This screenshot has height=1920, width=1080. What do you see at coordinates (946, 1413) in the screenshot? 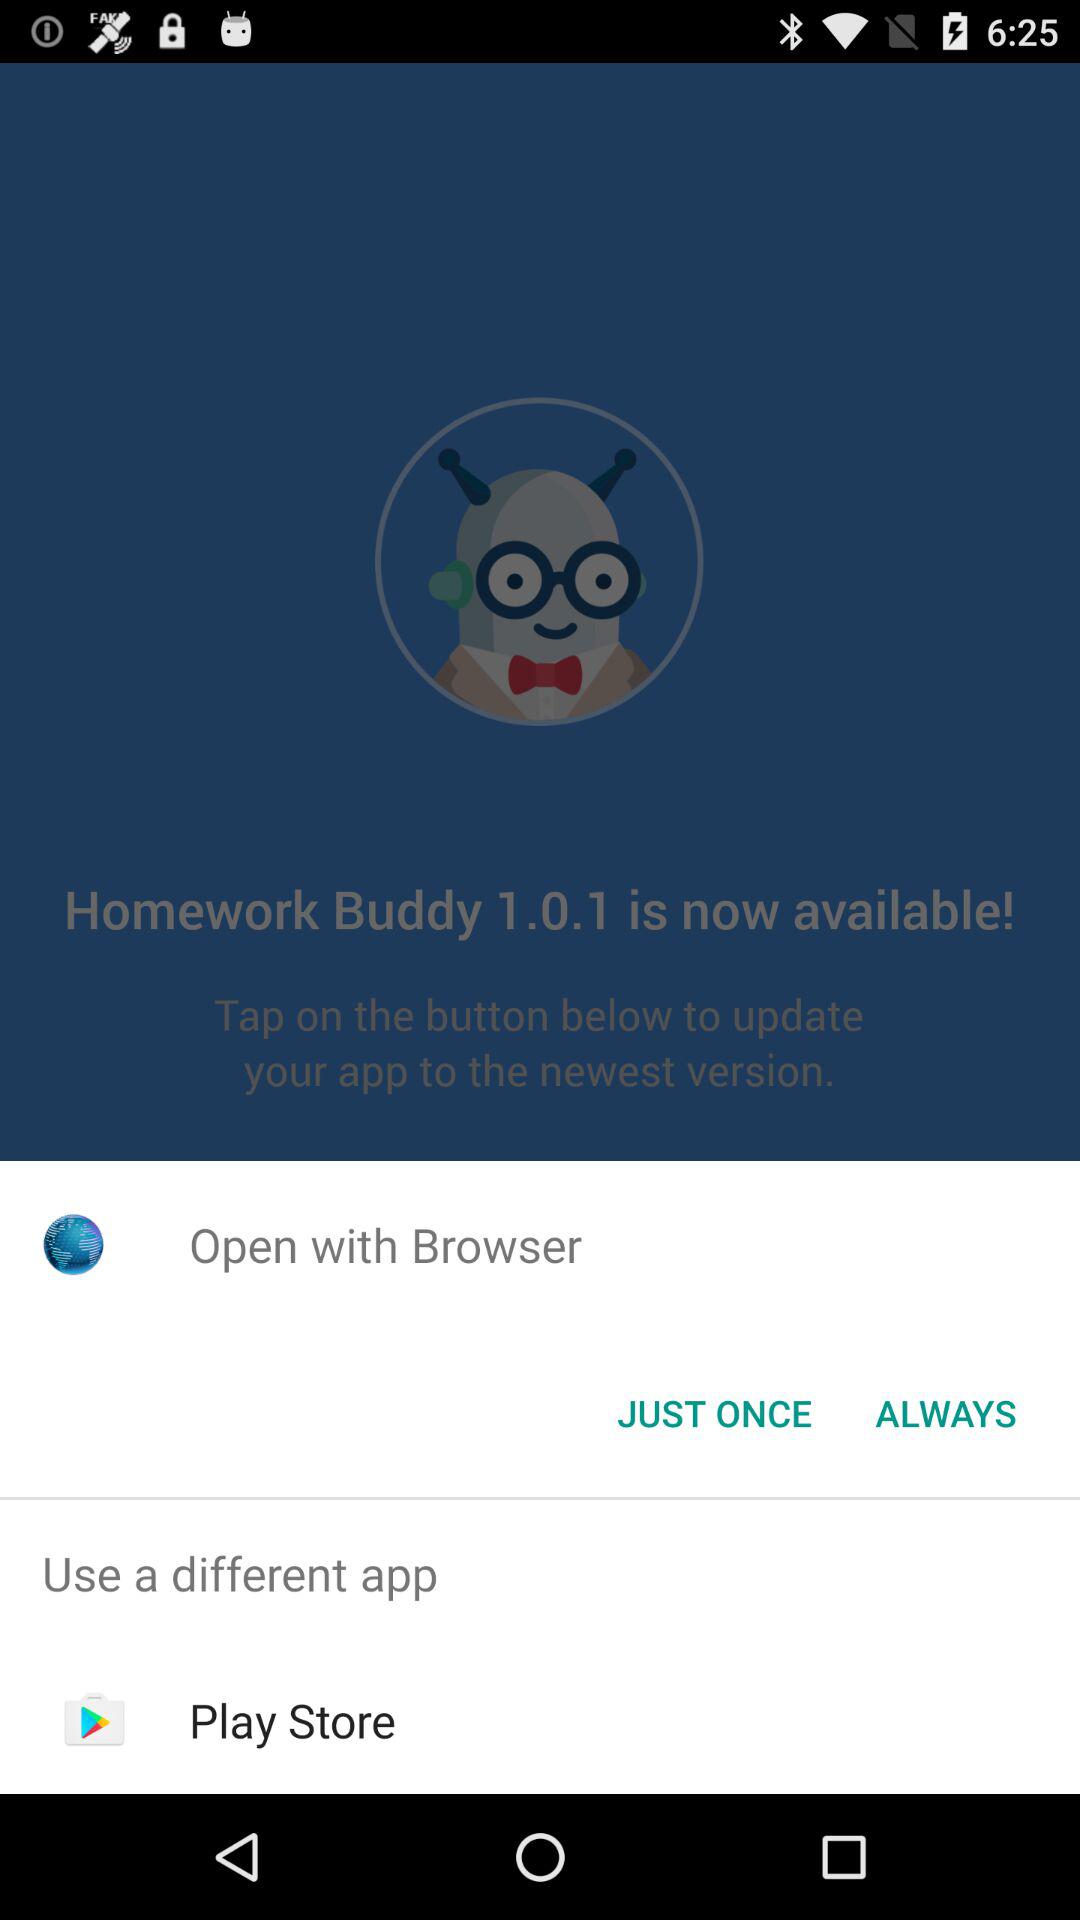
I see `tap the always icon` at bounding box center [946, 1413].